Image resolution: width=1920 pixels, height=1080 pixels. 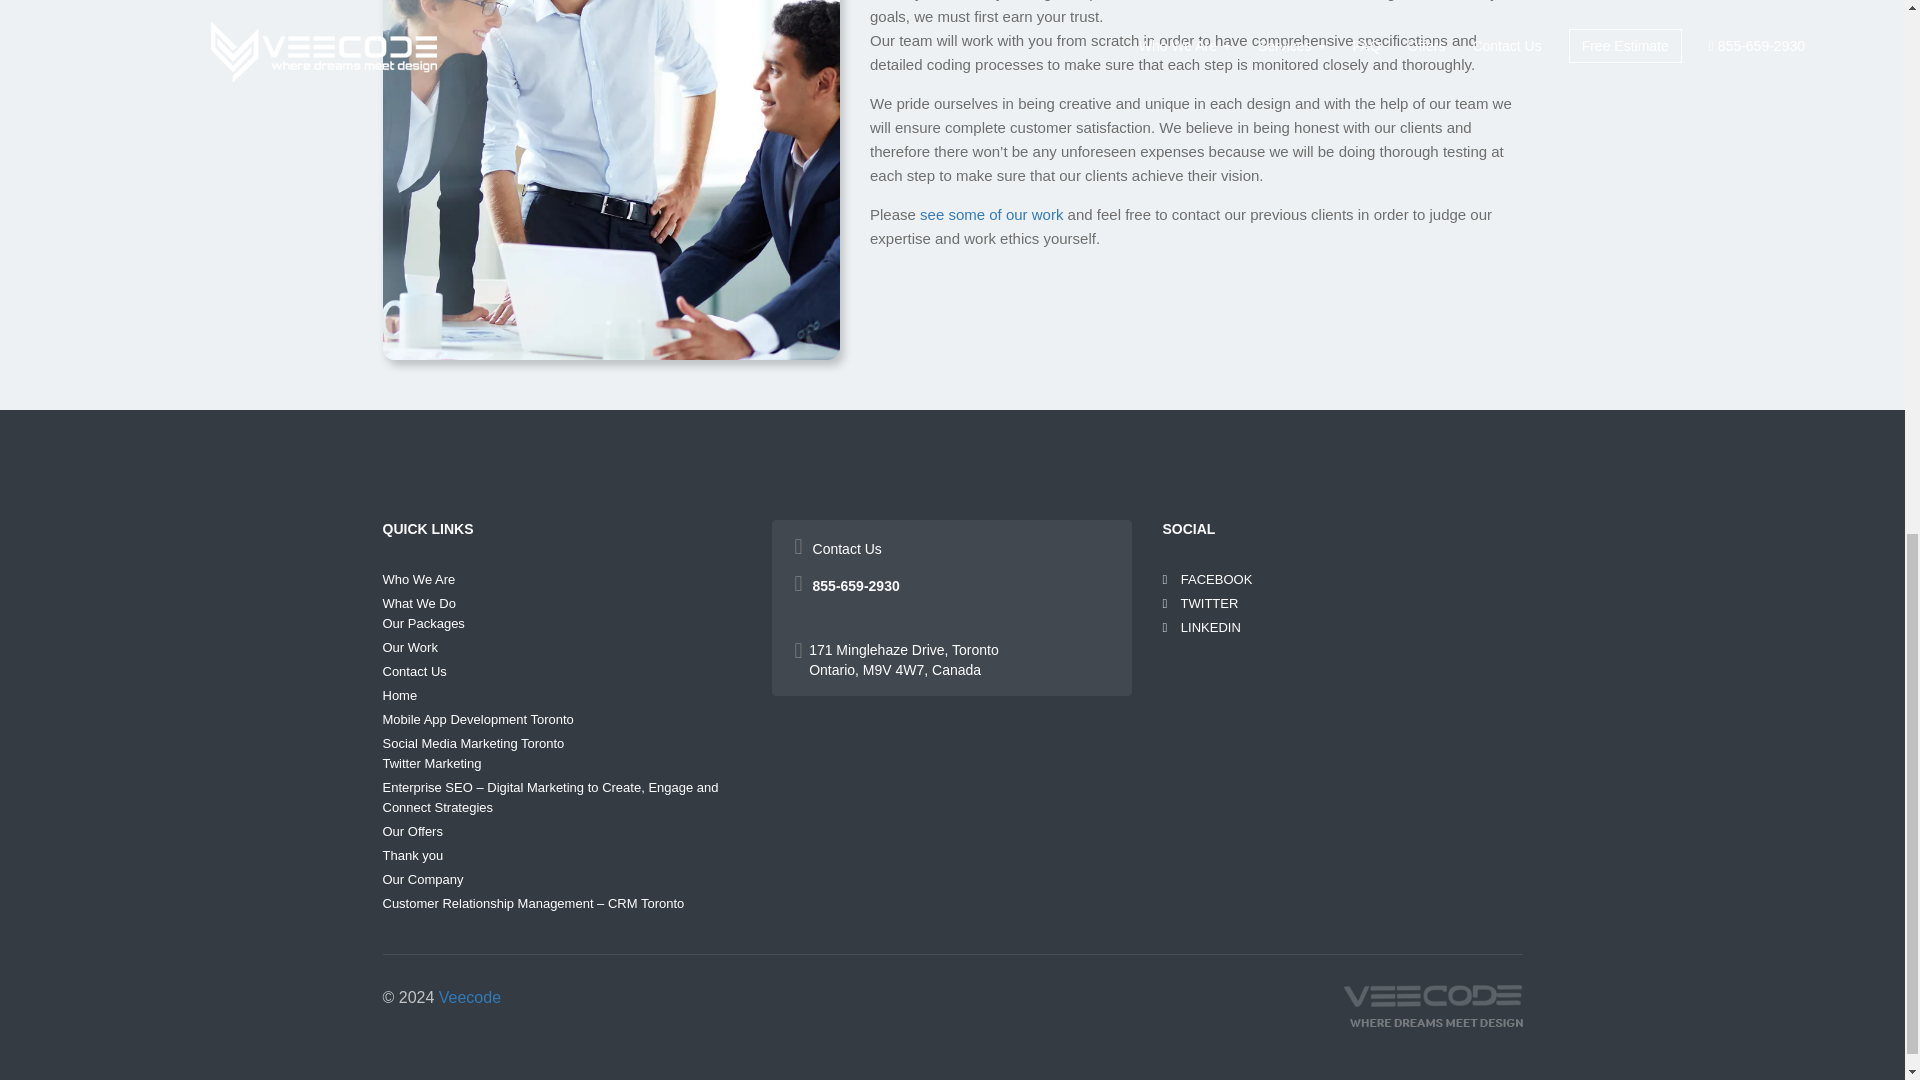 I want to click on Social Media Marketing Toronto, so click(x=473, y=742).